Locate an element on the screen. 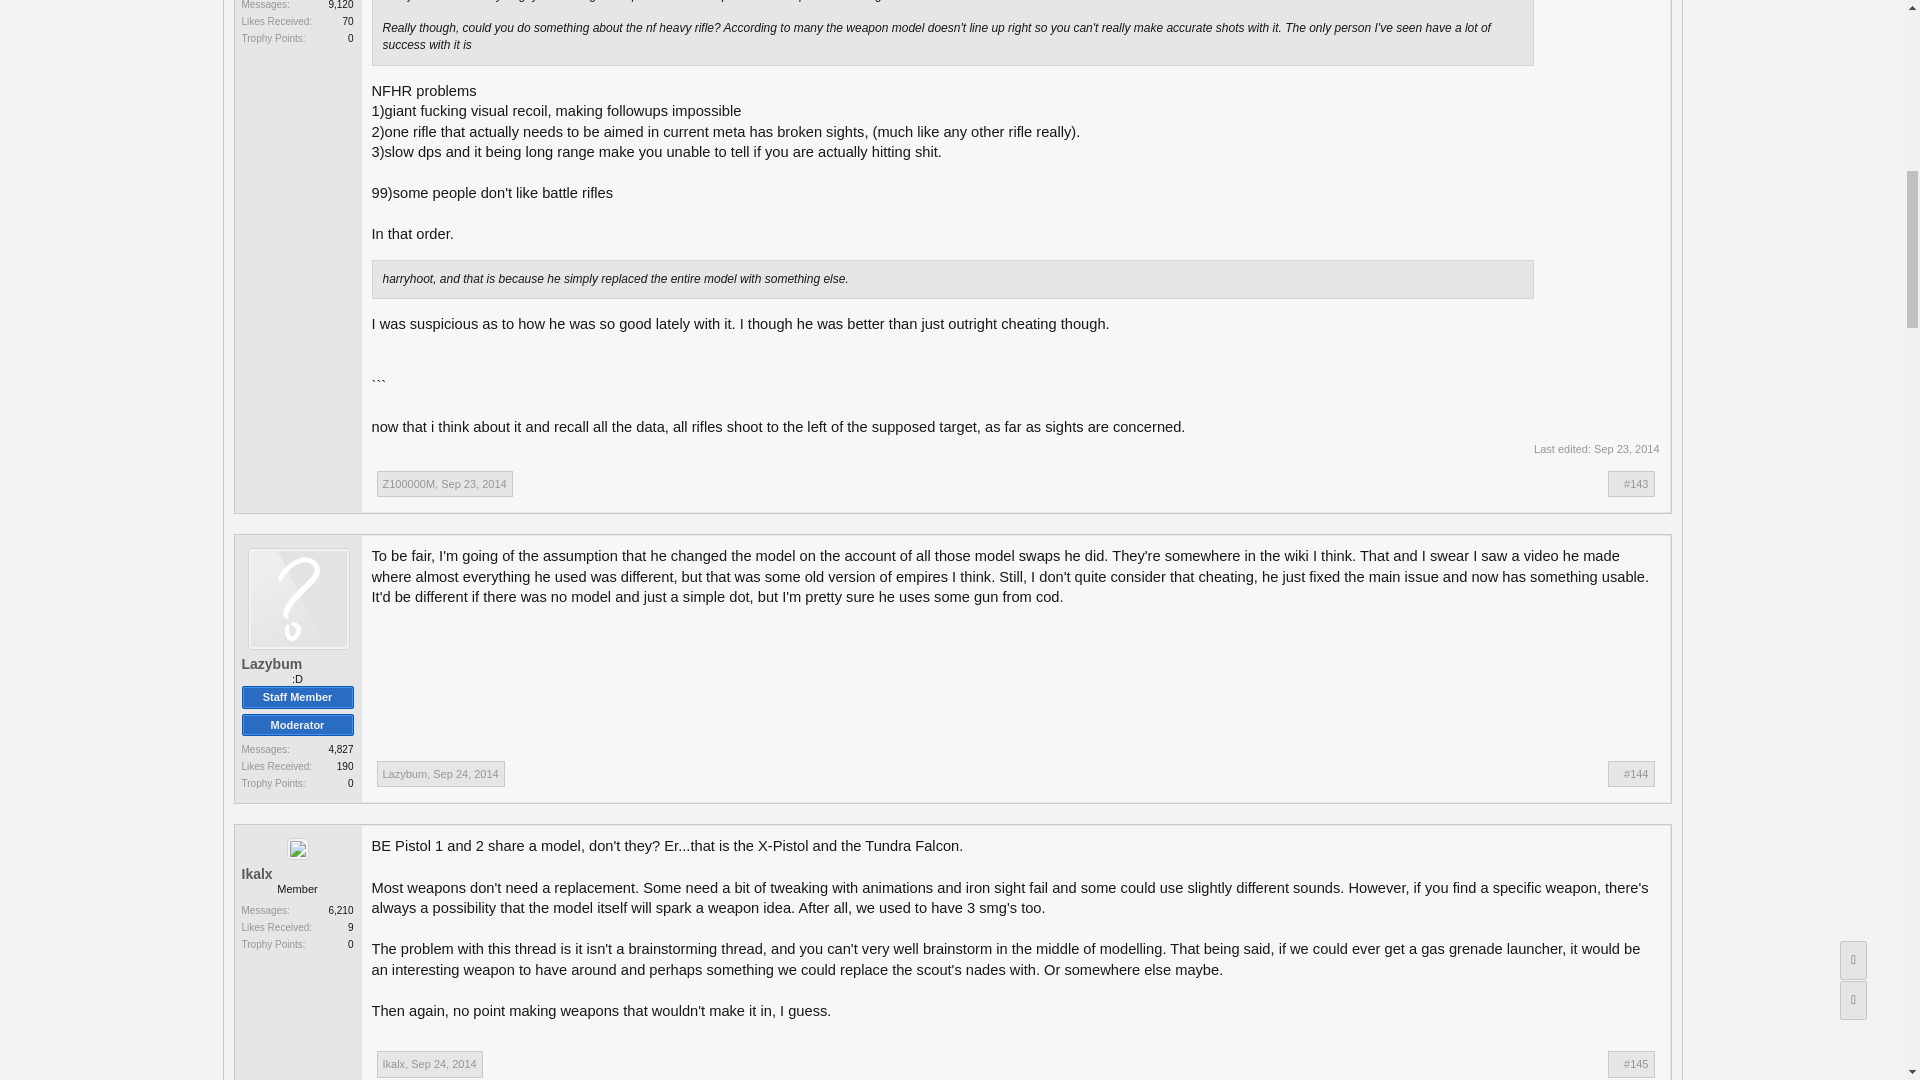  Permalink is located at coordinates (443, 1064).